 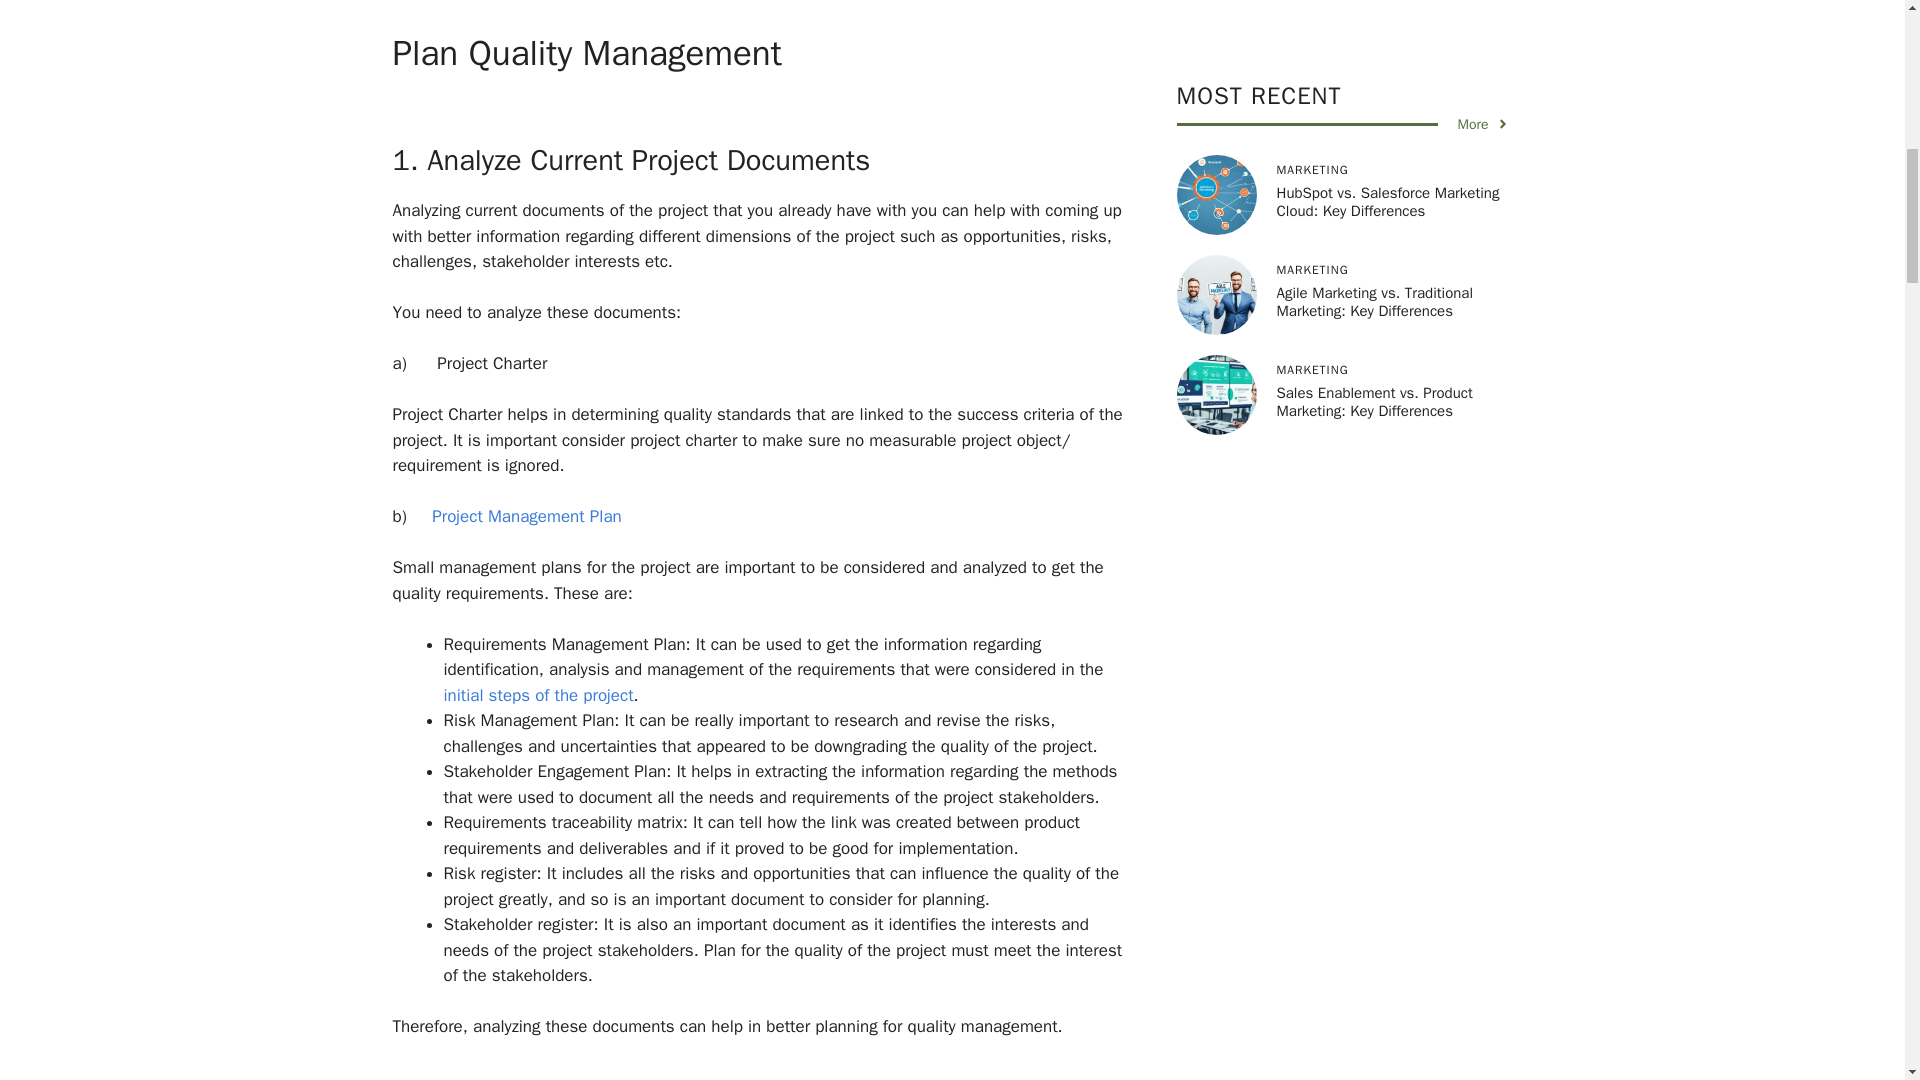 I want to click on Project Management Plan, so click(x=526, y=516).